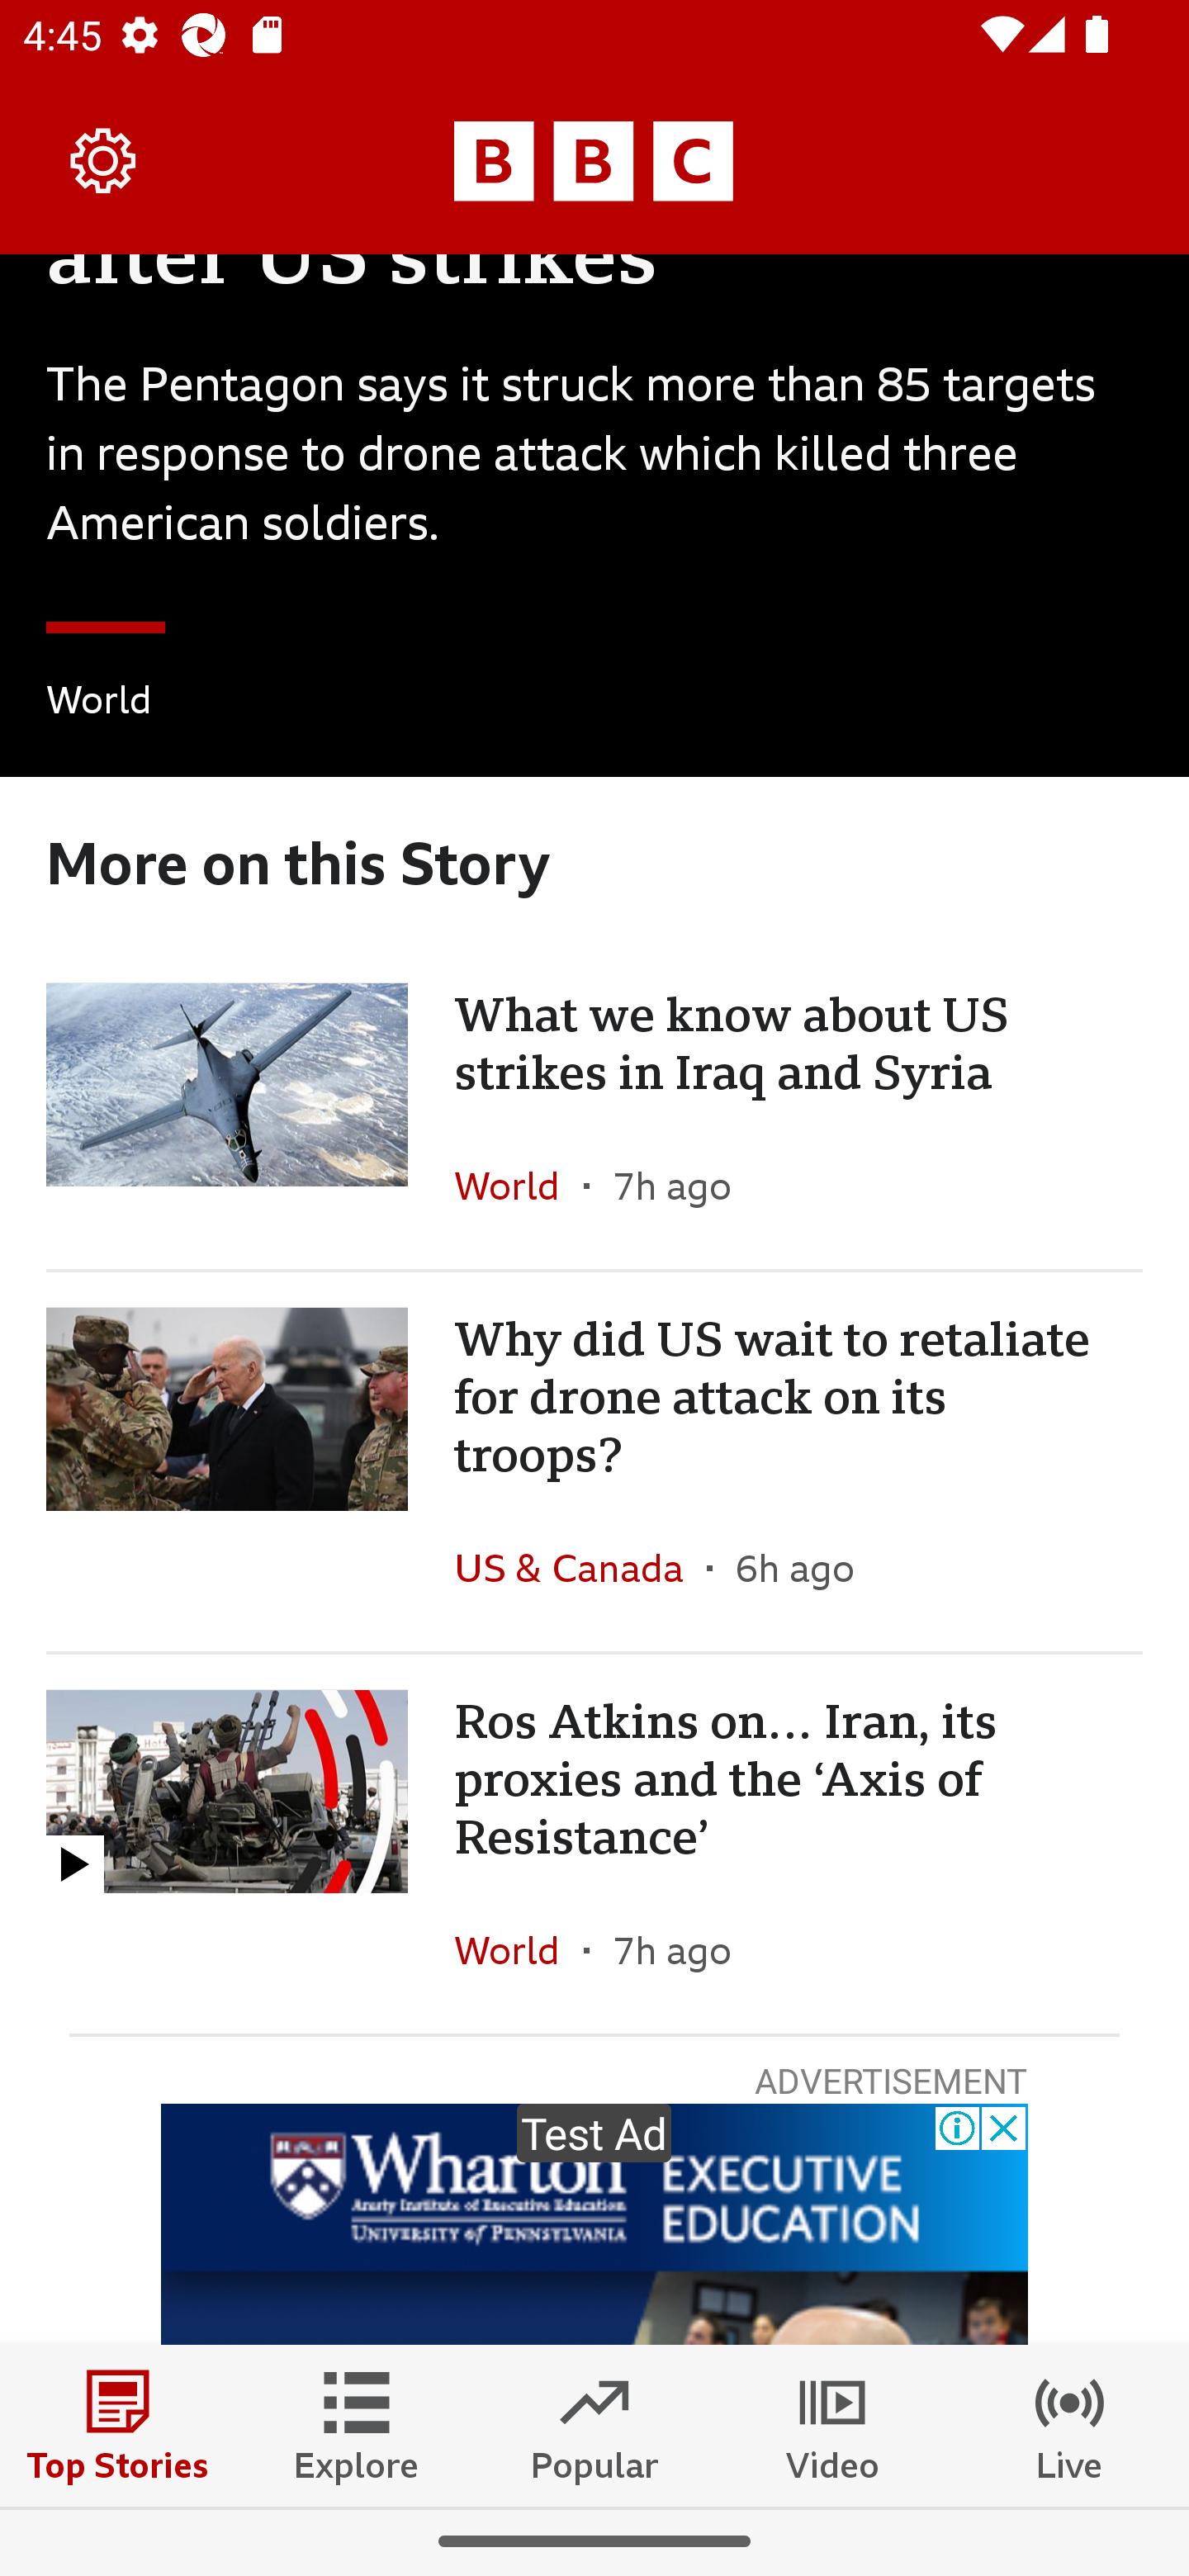  I want to click on Live, so click(1070, 2425).